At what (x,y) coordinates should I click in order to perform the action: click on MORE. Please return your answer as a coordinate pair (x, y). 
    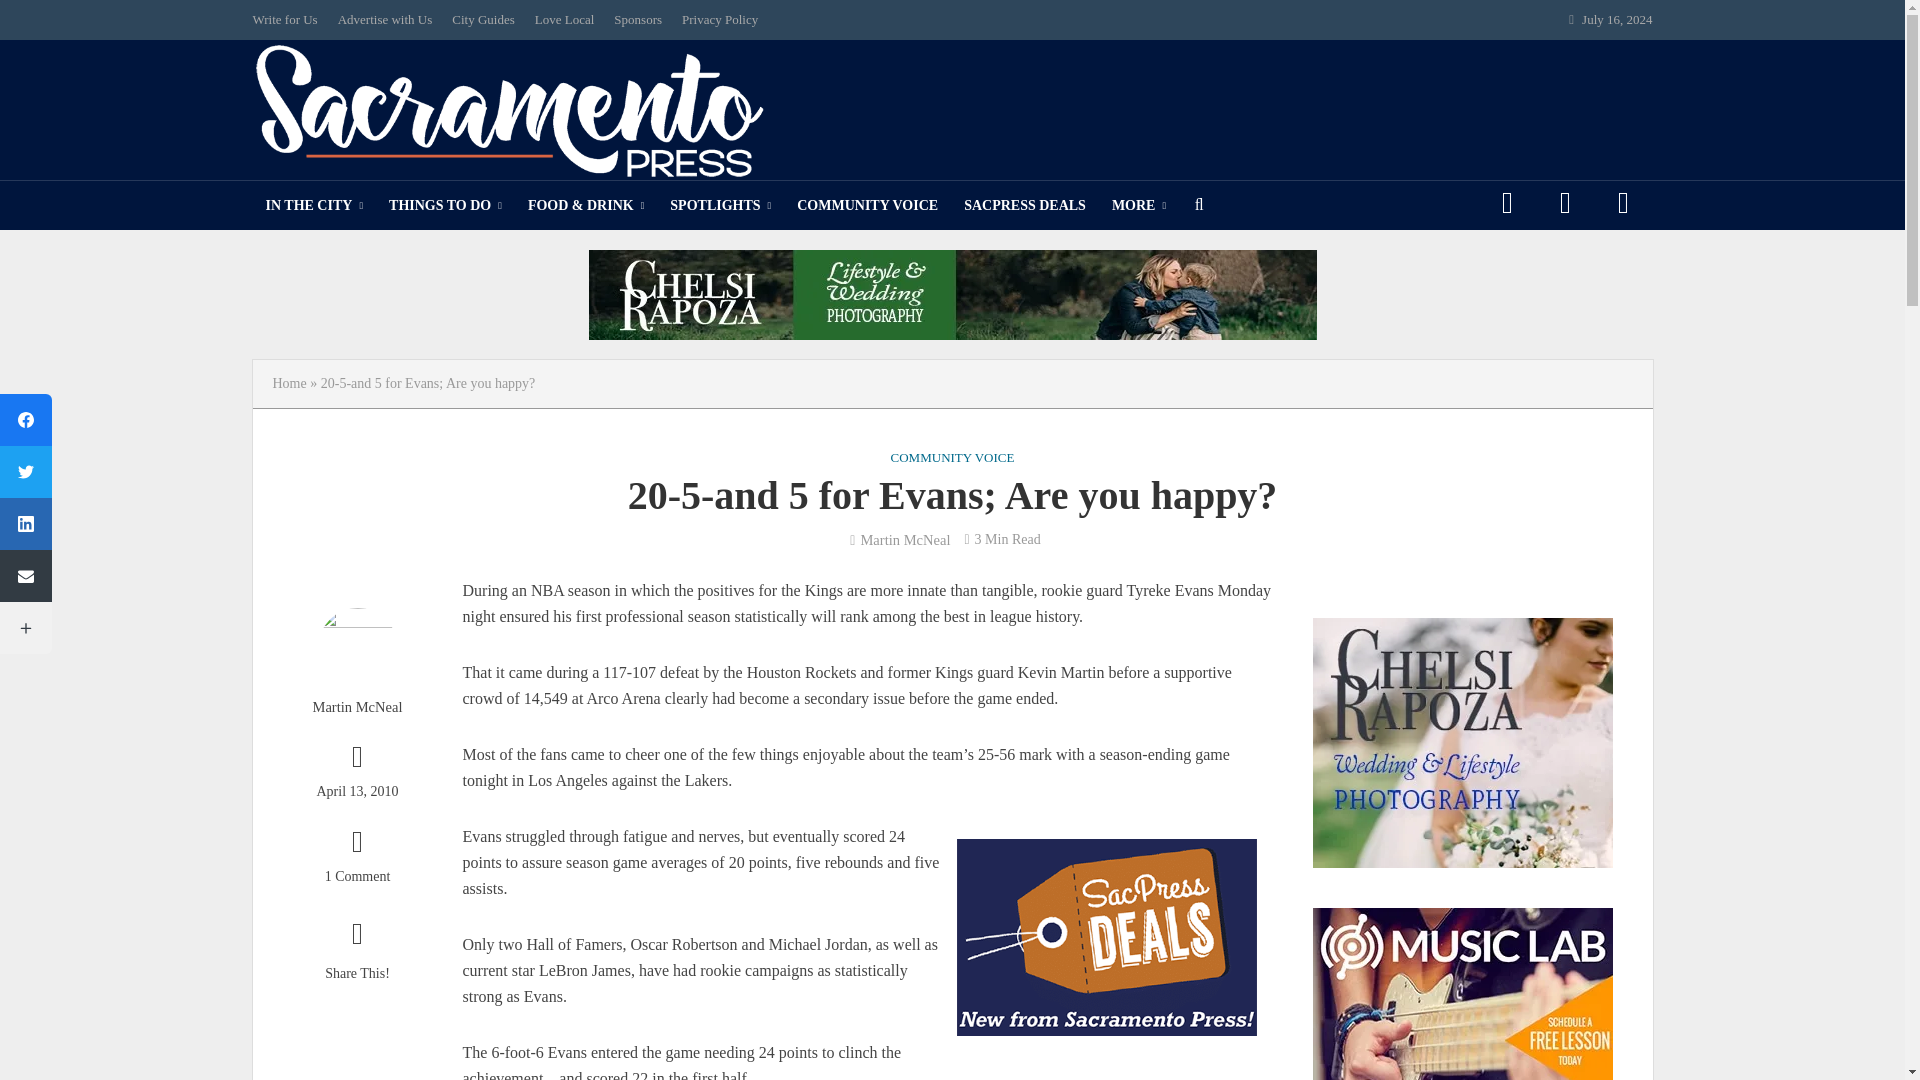
    Looking at the image, I should click on (1138, 206).